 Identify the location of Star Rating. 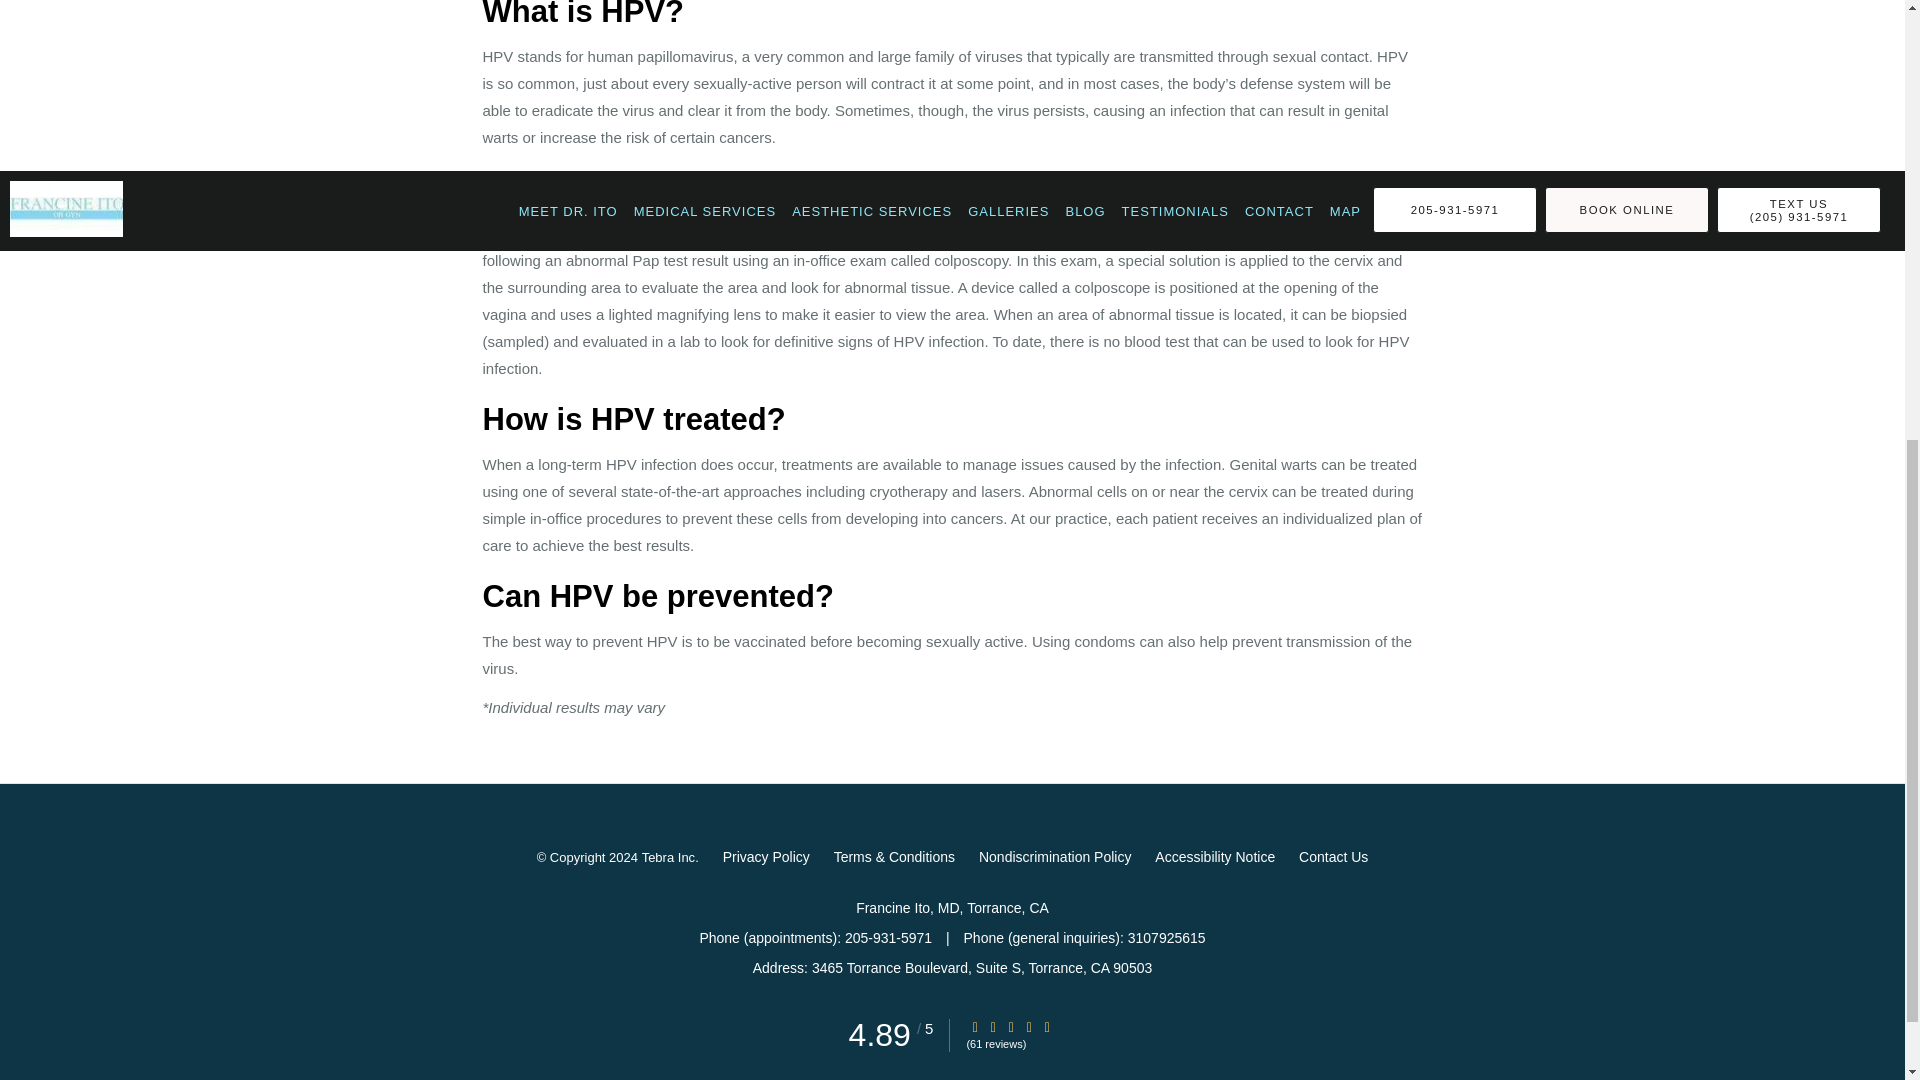
(974, 1026).